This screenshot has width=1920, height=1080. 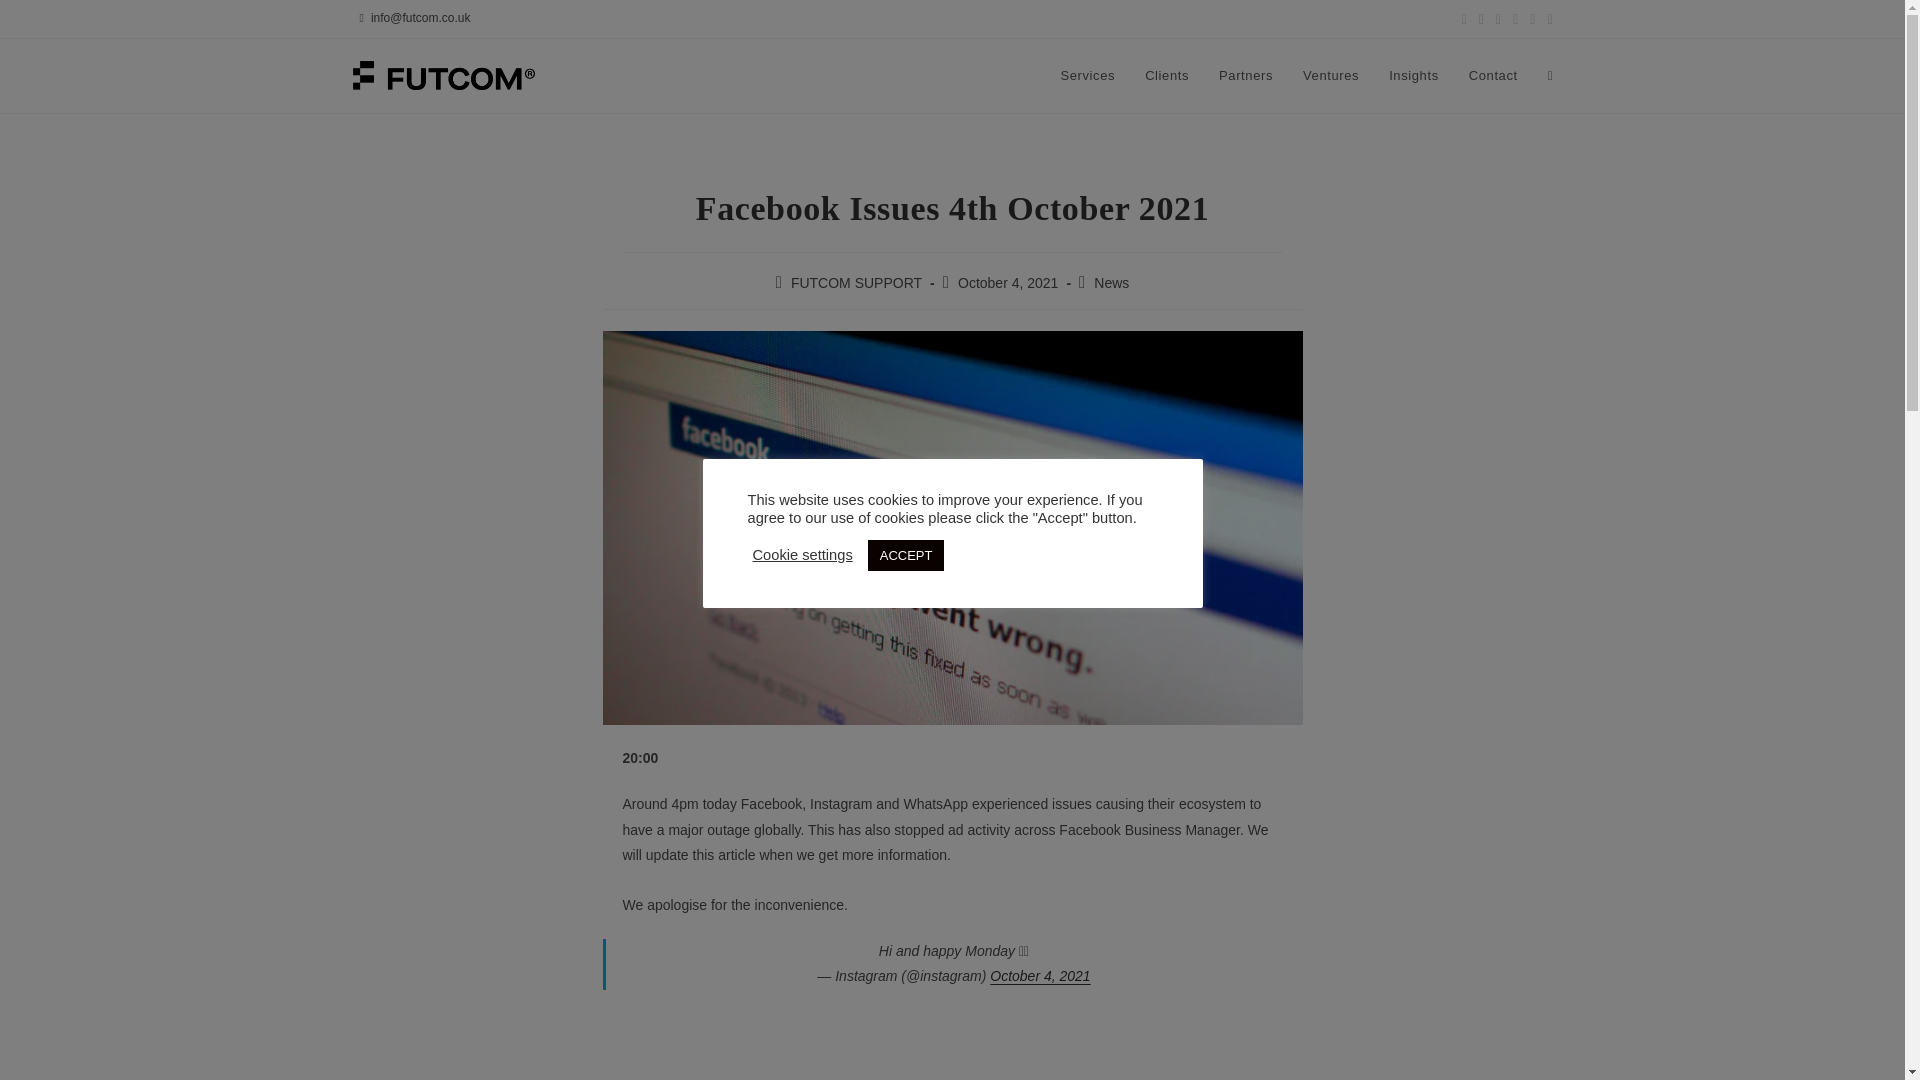 I want to click on October 4, 2021, so click(x=1040, y=975).